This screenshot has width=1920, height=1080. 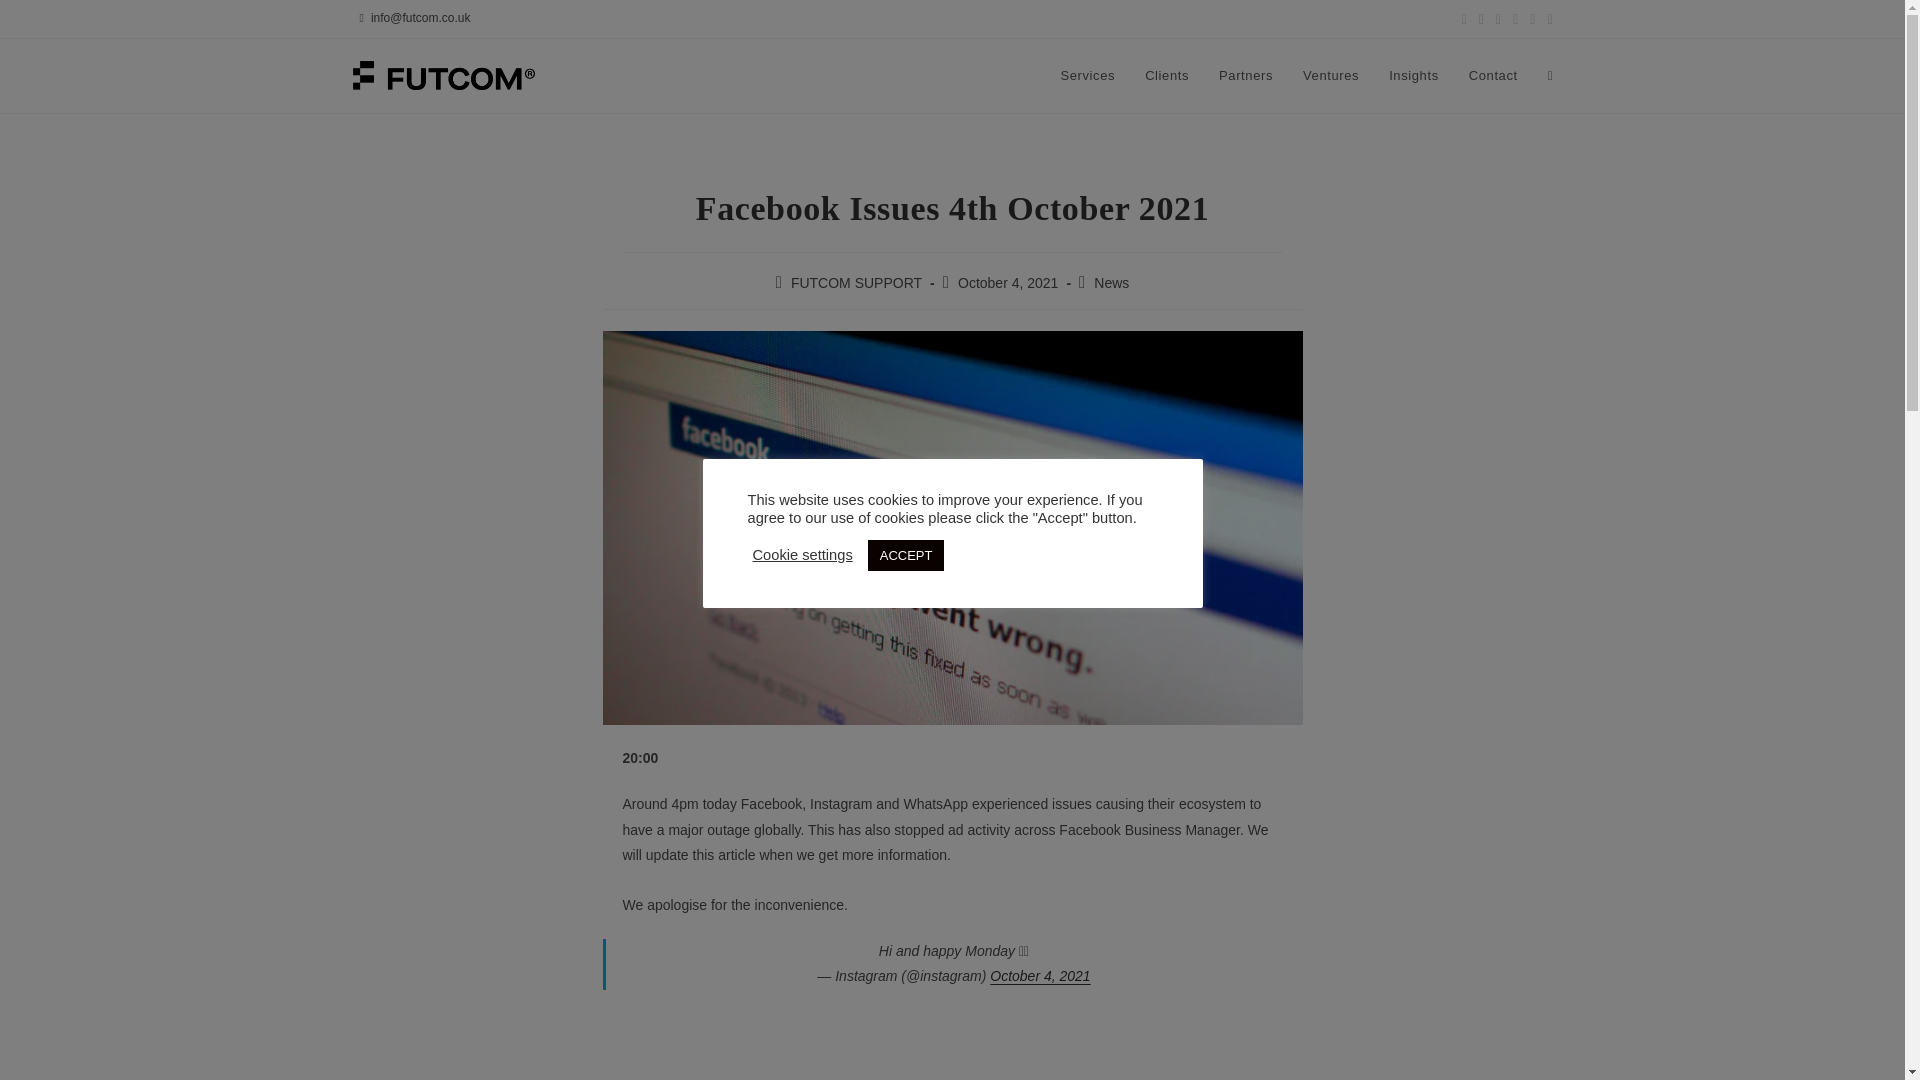 I want to click on October 4, 2021, so click(x=1040, y=975).